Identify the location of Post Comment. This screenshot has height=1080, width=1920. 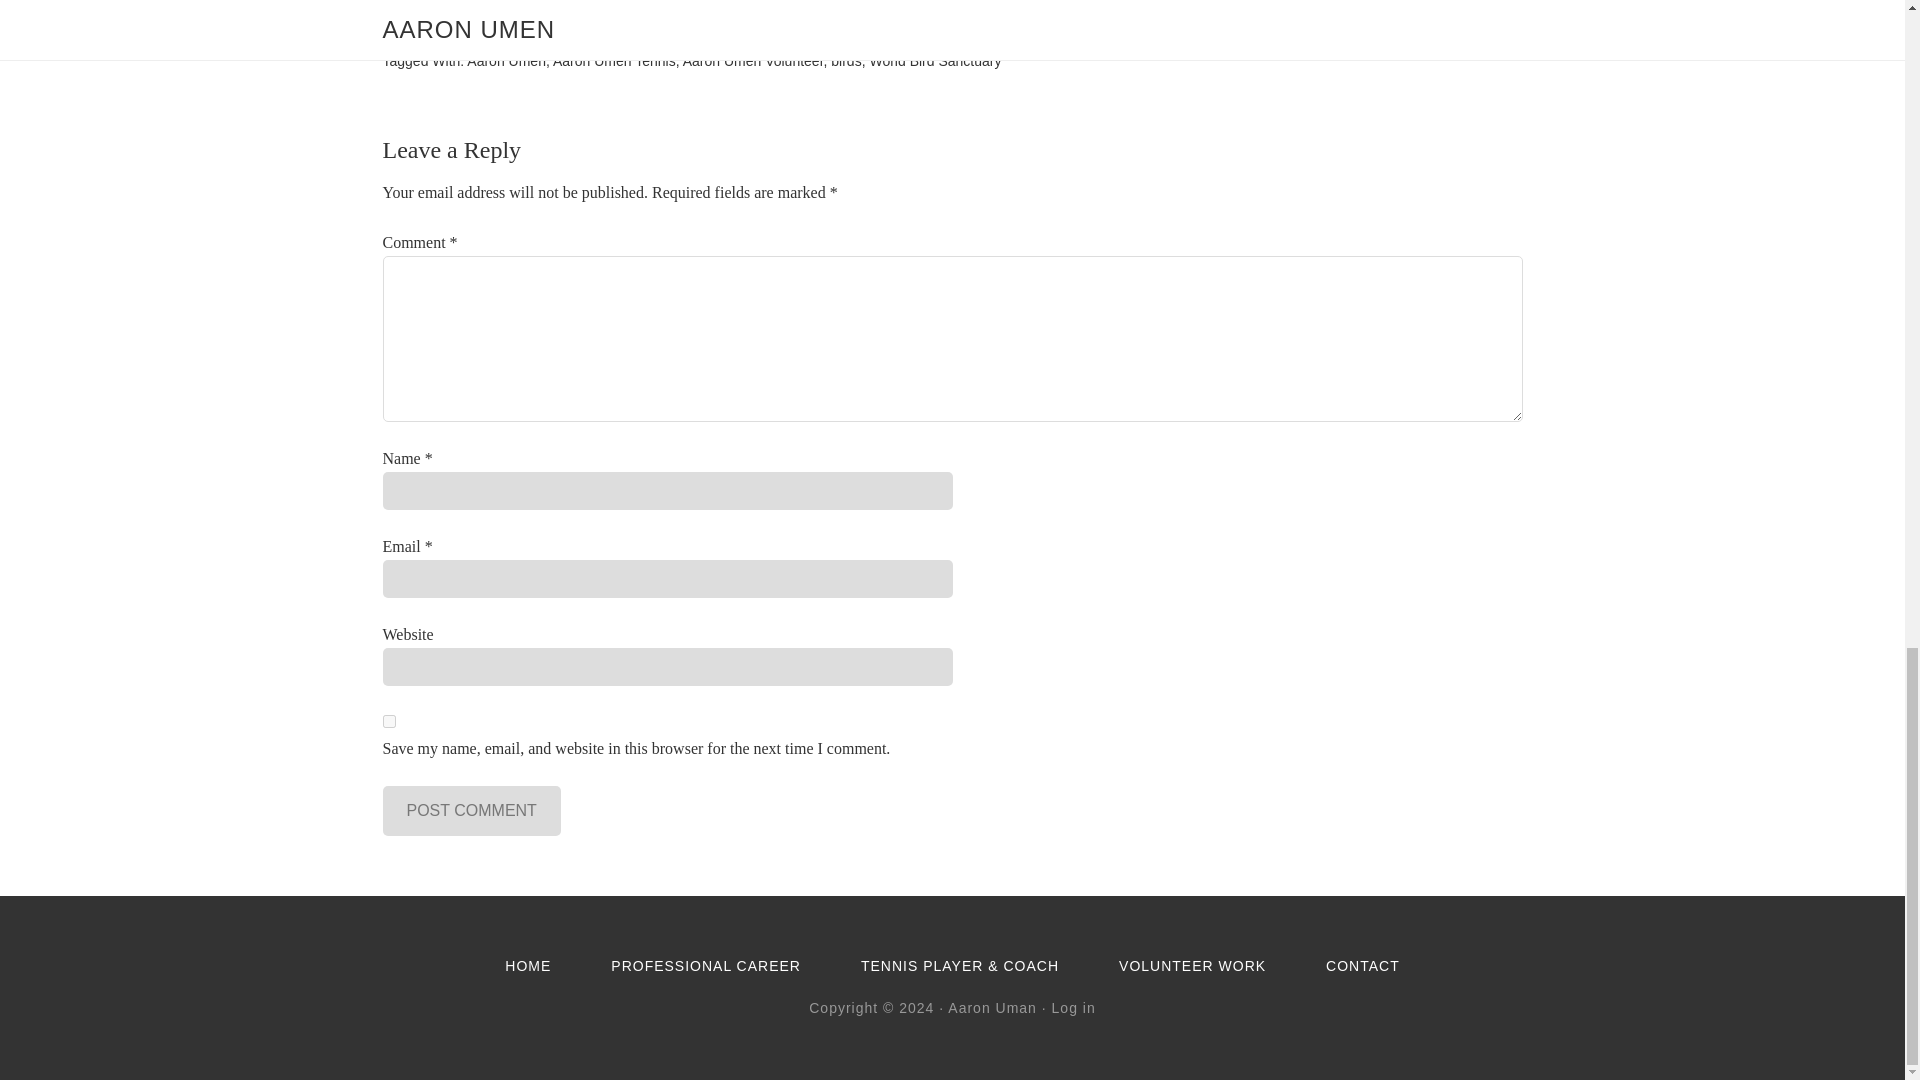
(471, 810).